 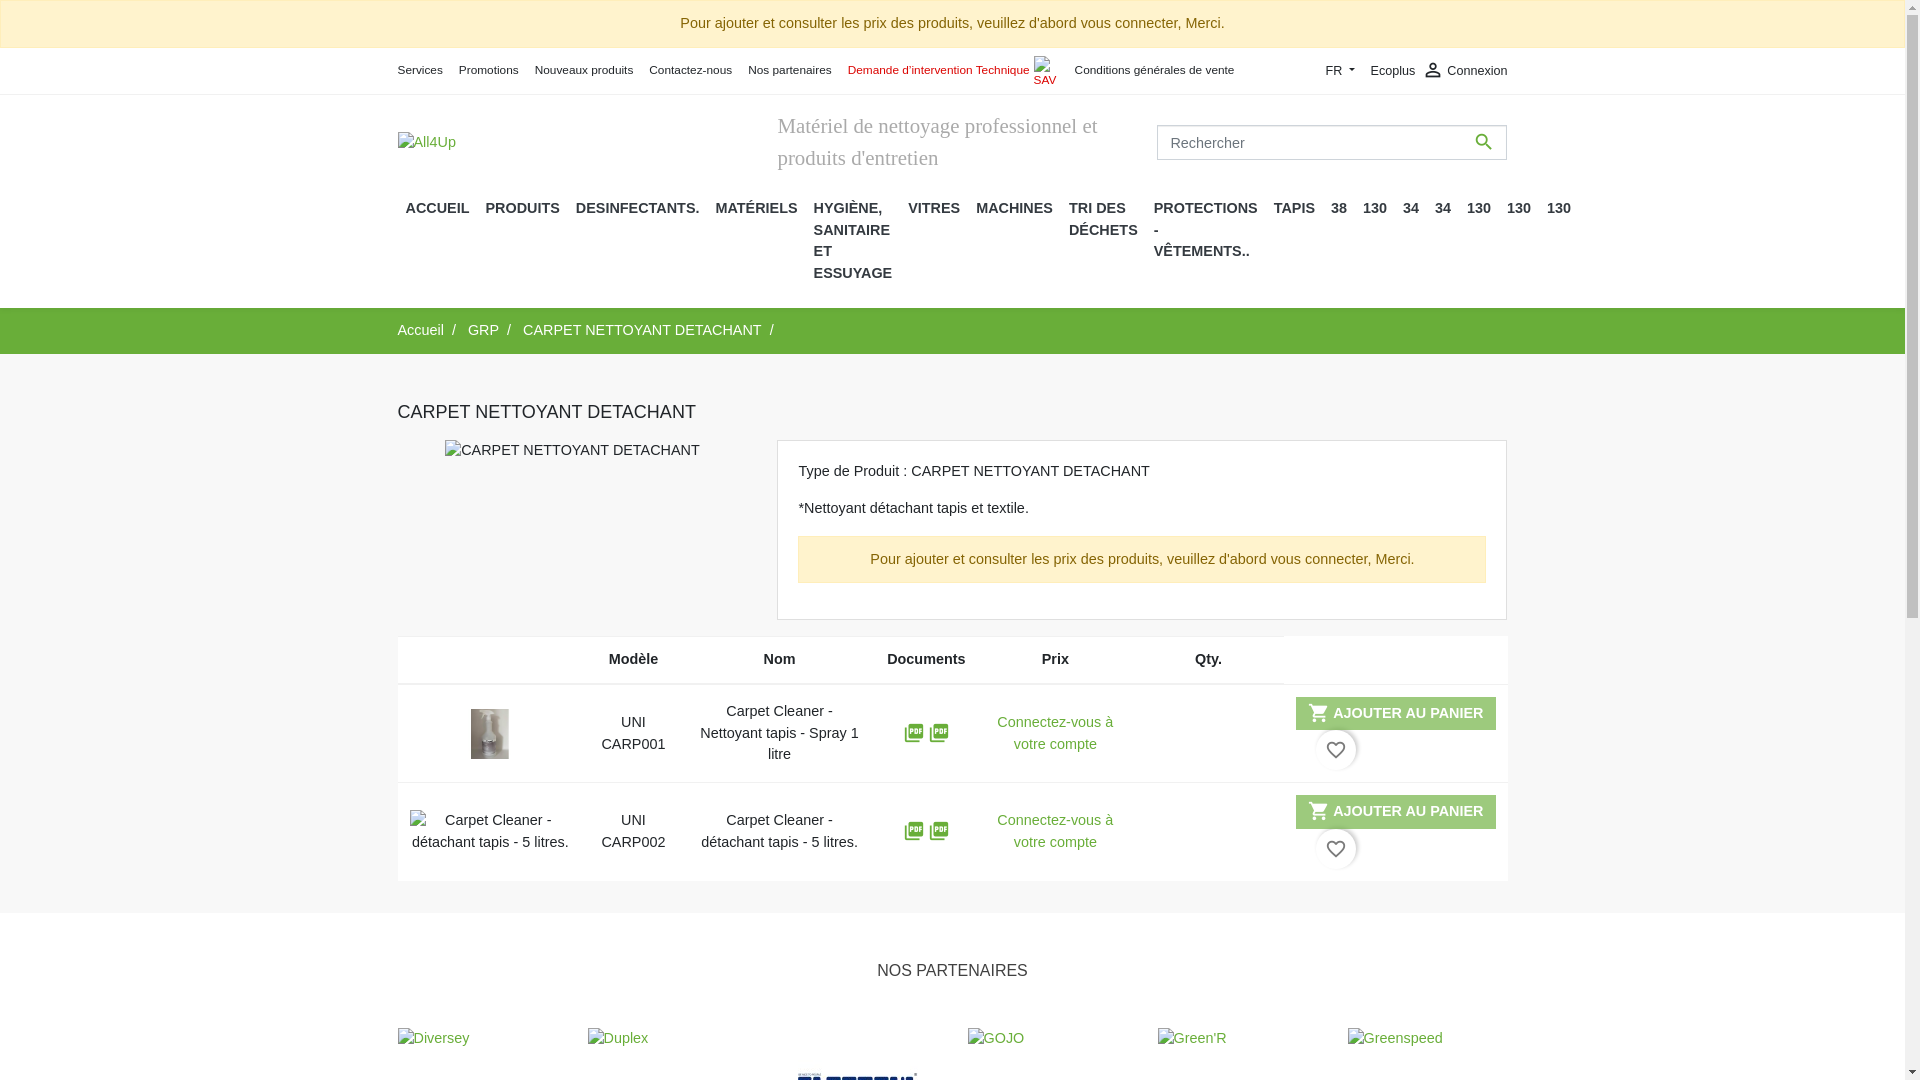 I want to click on FR, so click(x=1341, y=72).